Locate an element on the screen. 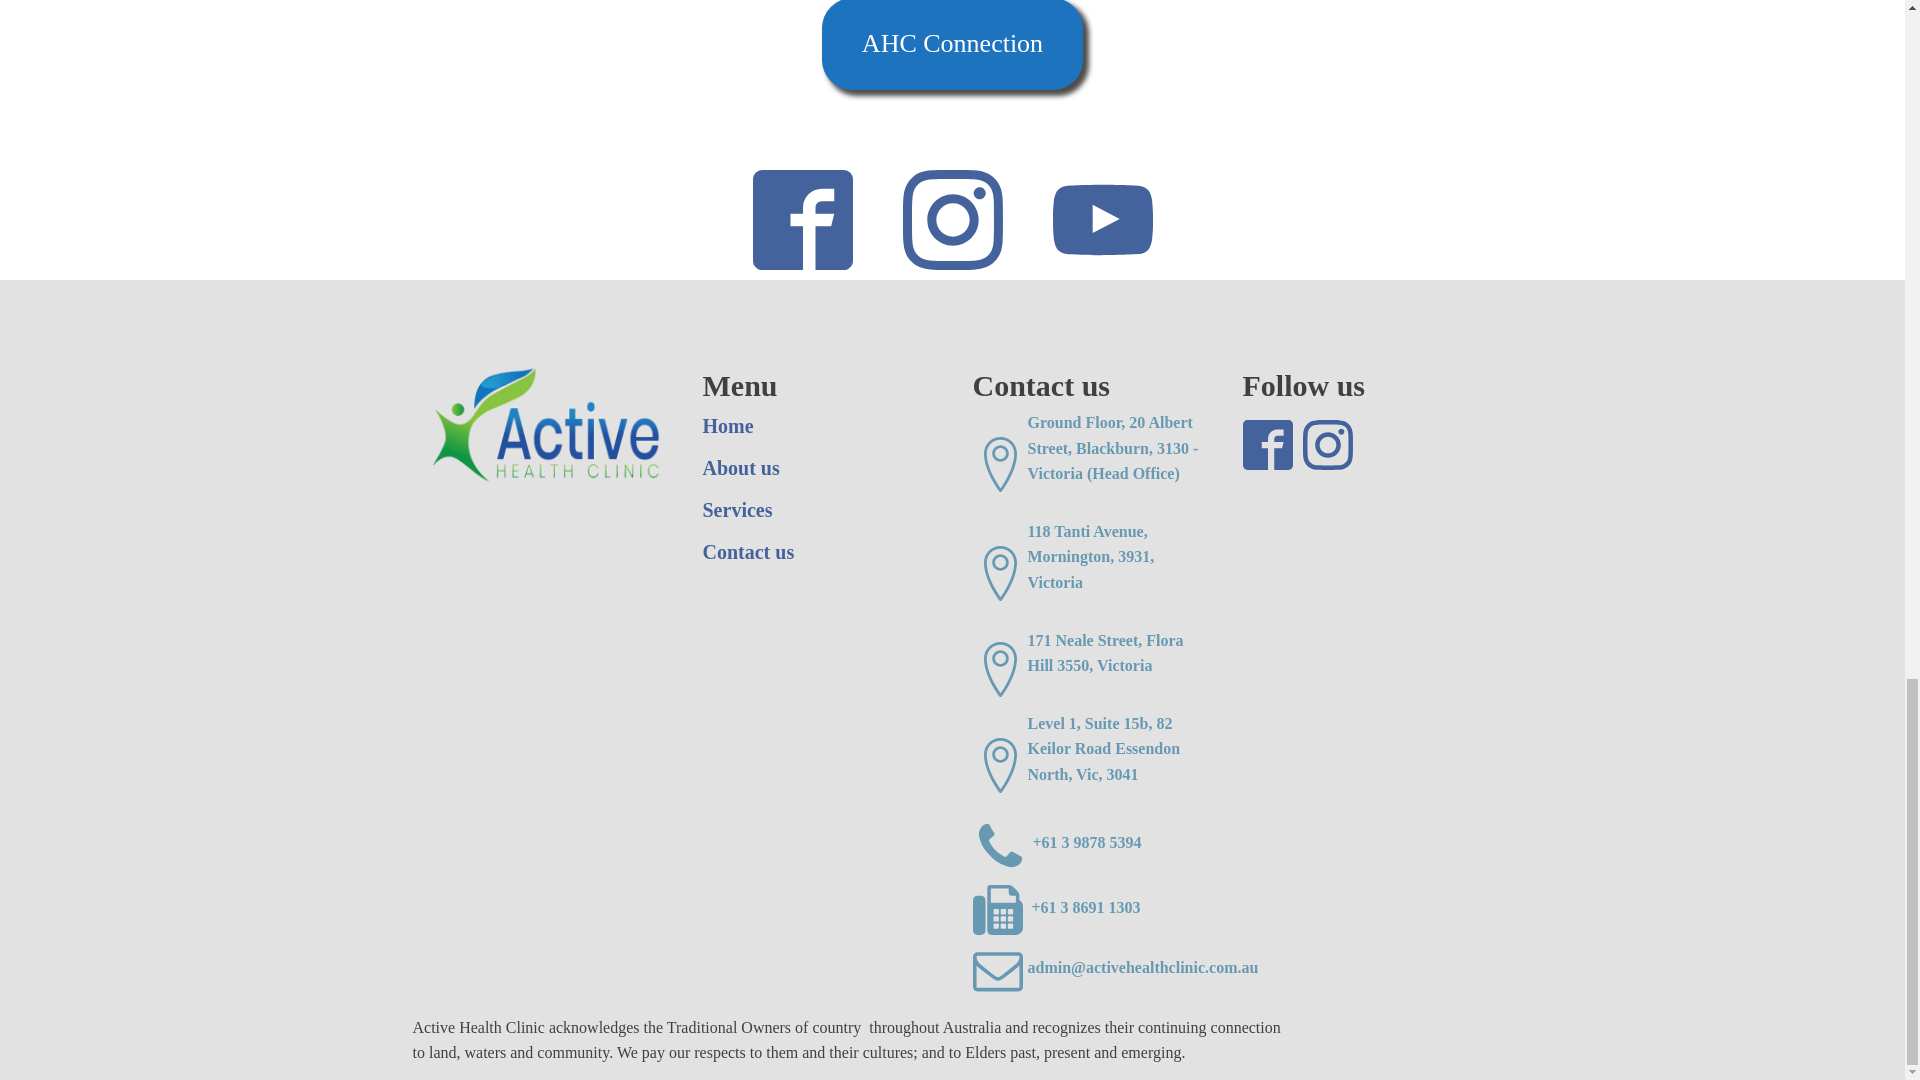  Home is located at coordinates (727, 426).